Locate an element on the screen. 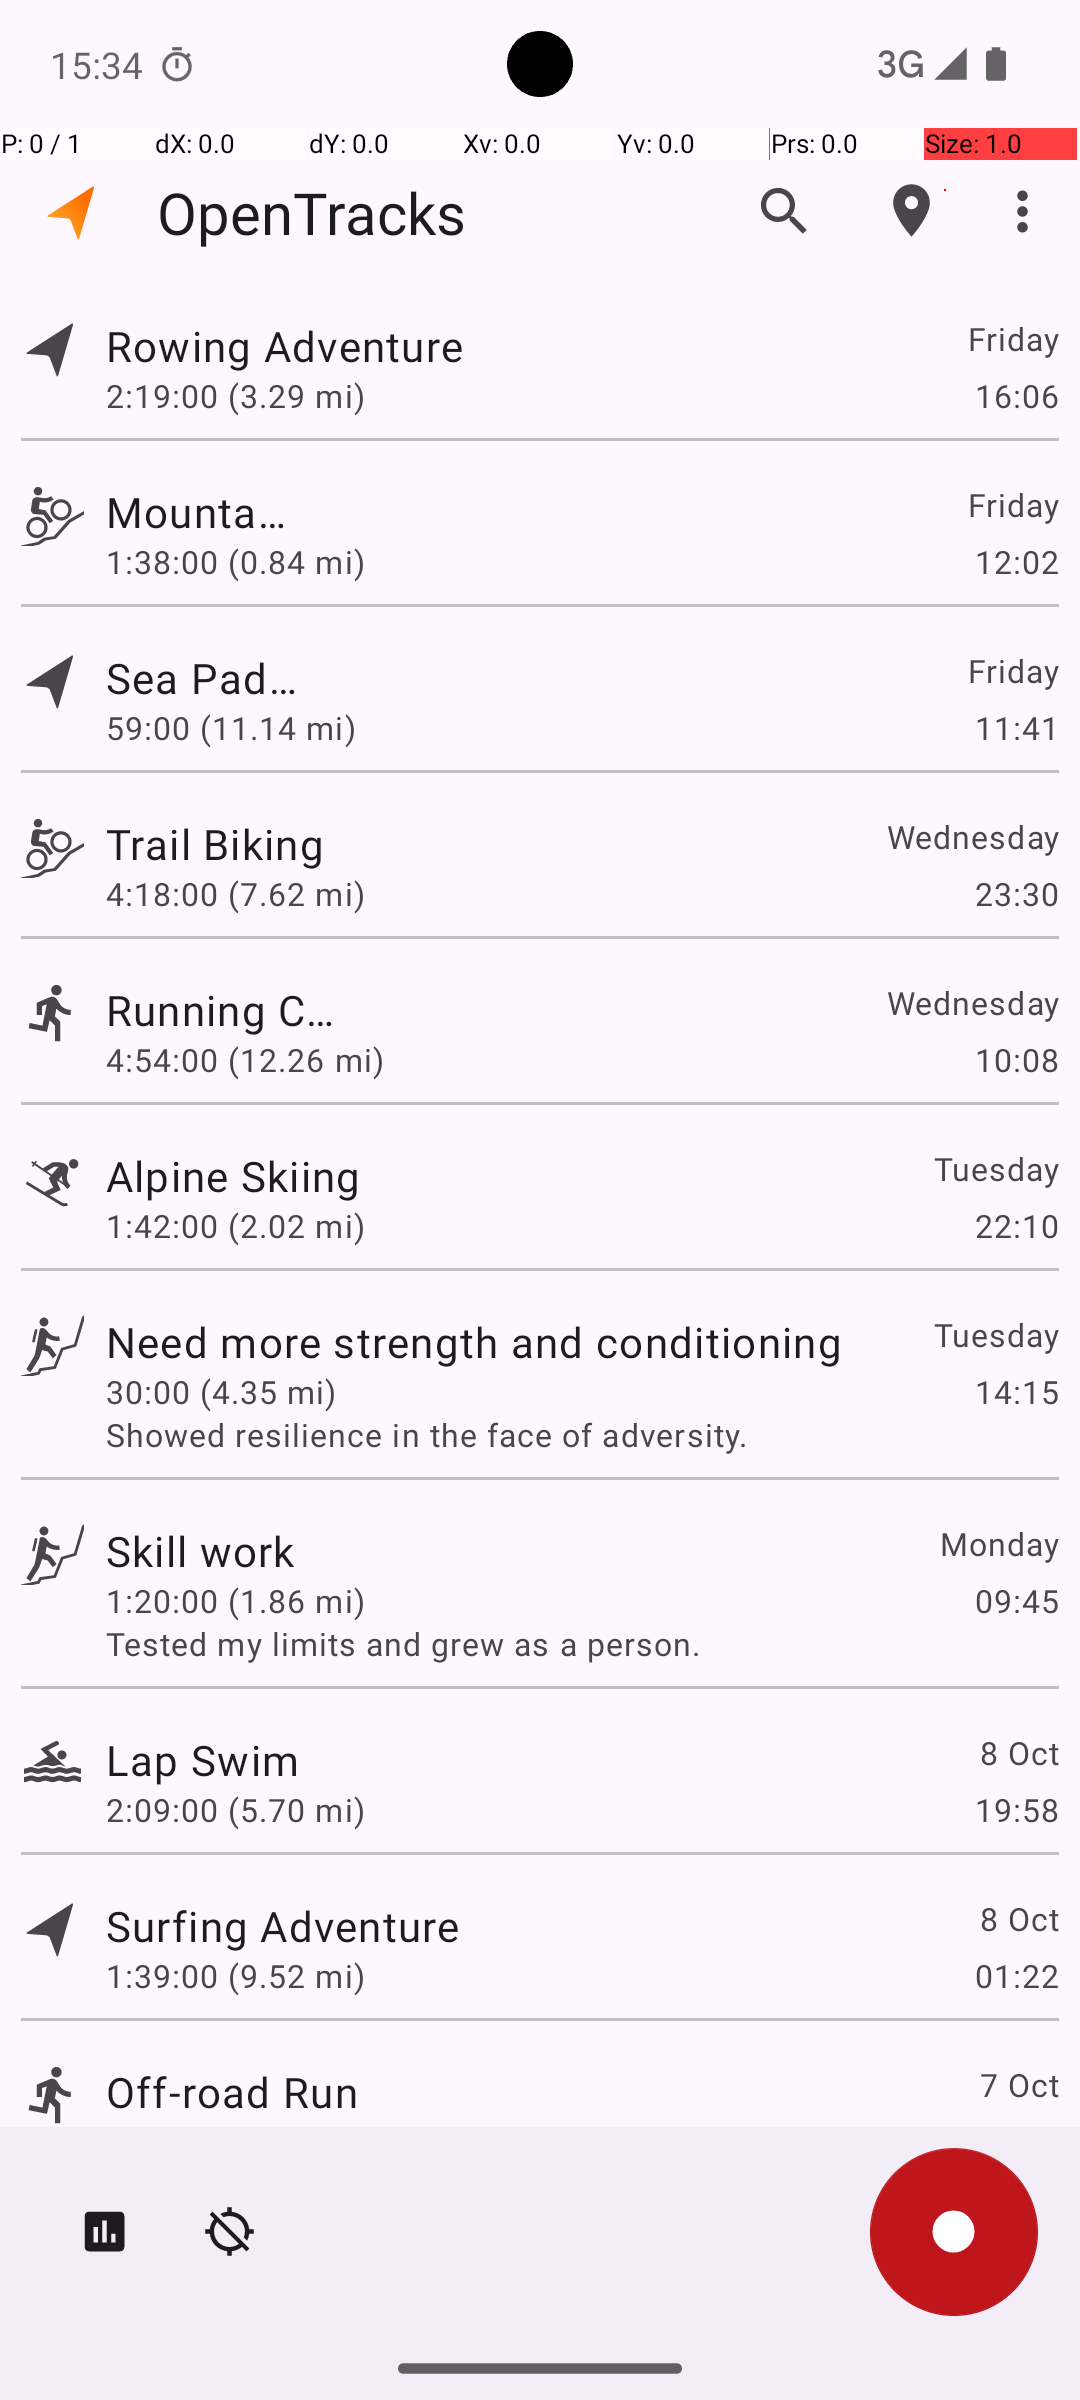 The image size is (1080, 2400). 1:39:00 (9.52 mi) is located at coordinates (236, 1976).